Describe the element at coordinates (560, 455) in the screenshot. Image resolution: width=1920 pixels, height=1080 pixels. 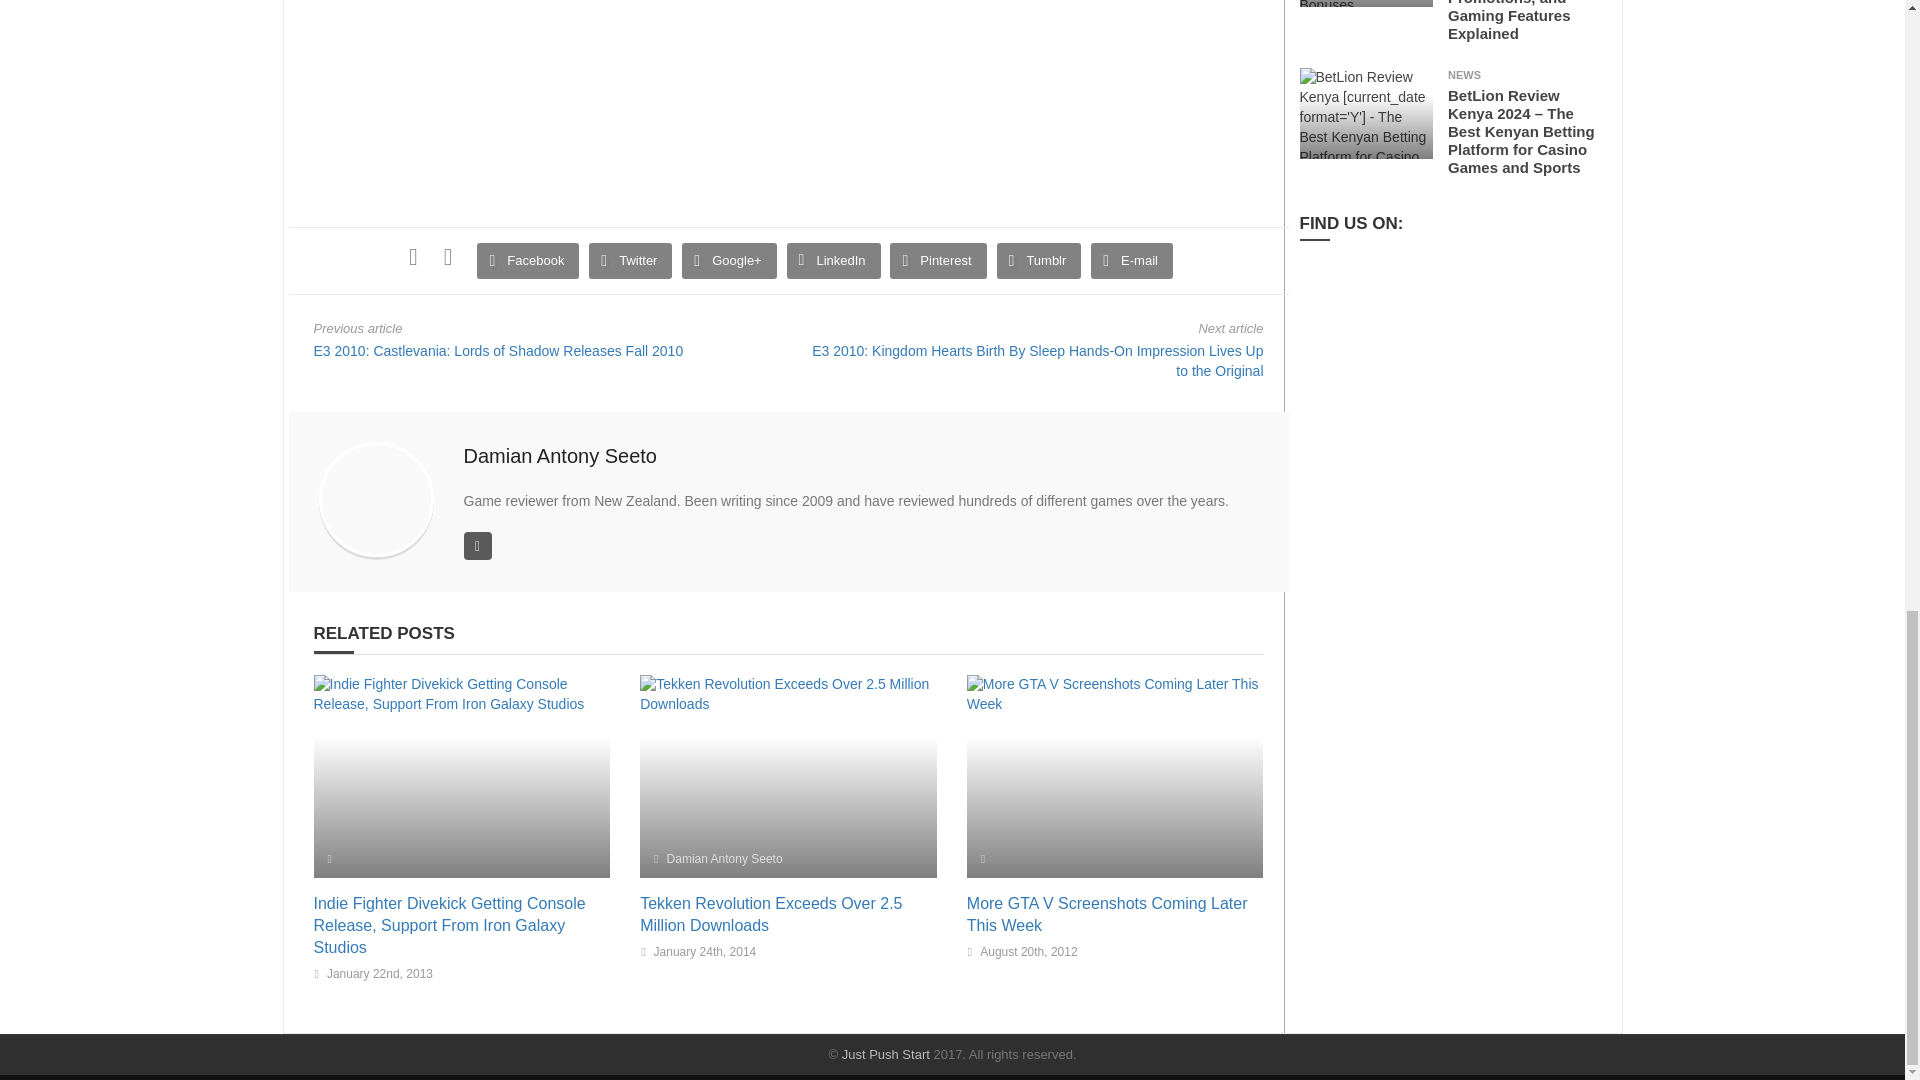
I see `Posts by Damian Antony Seeto` at that location.